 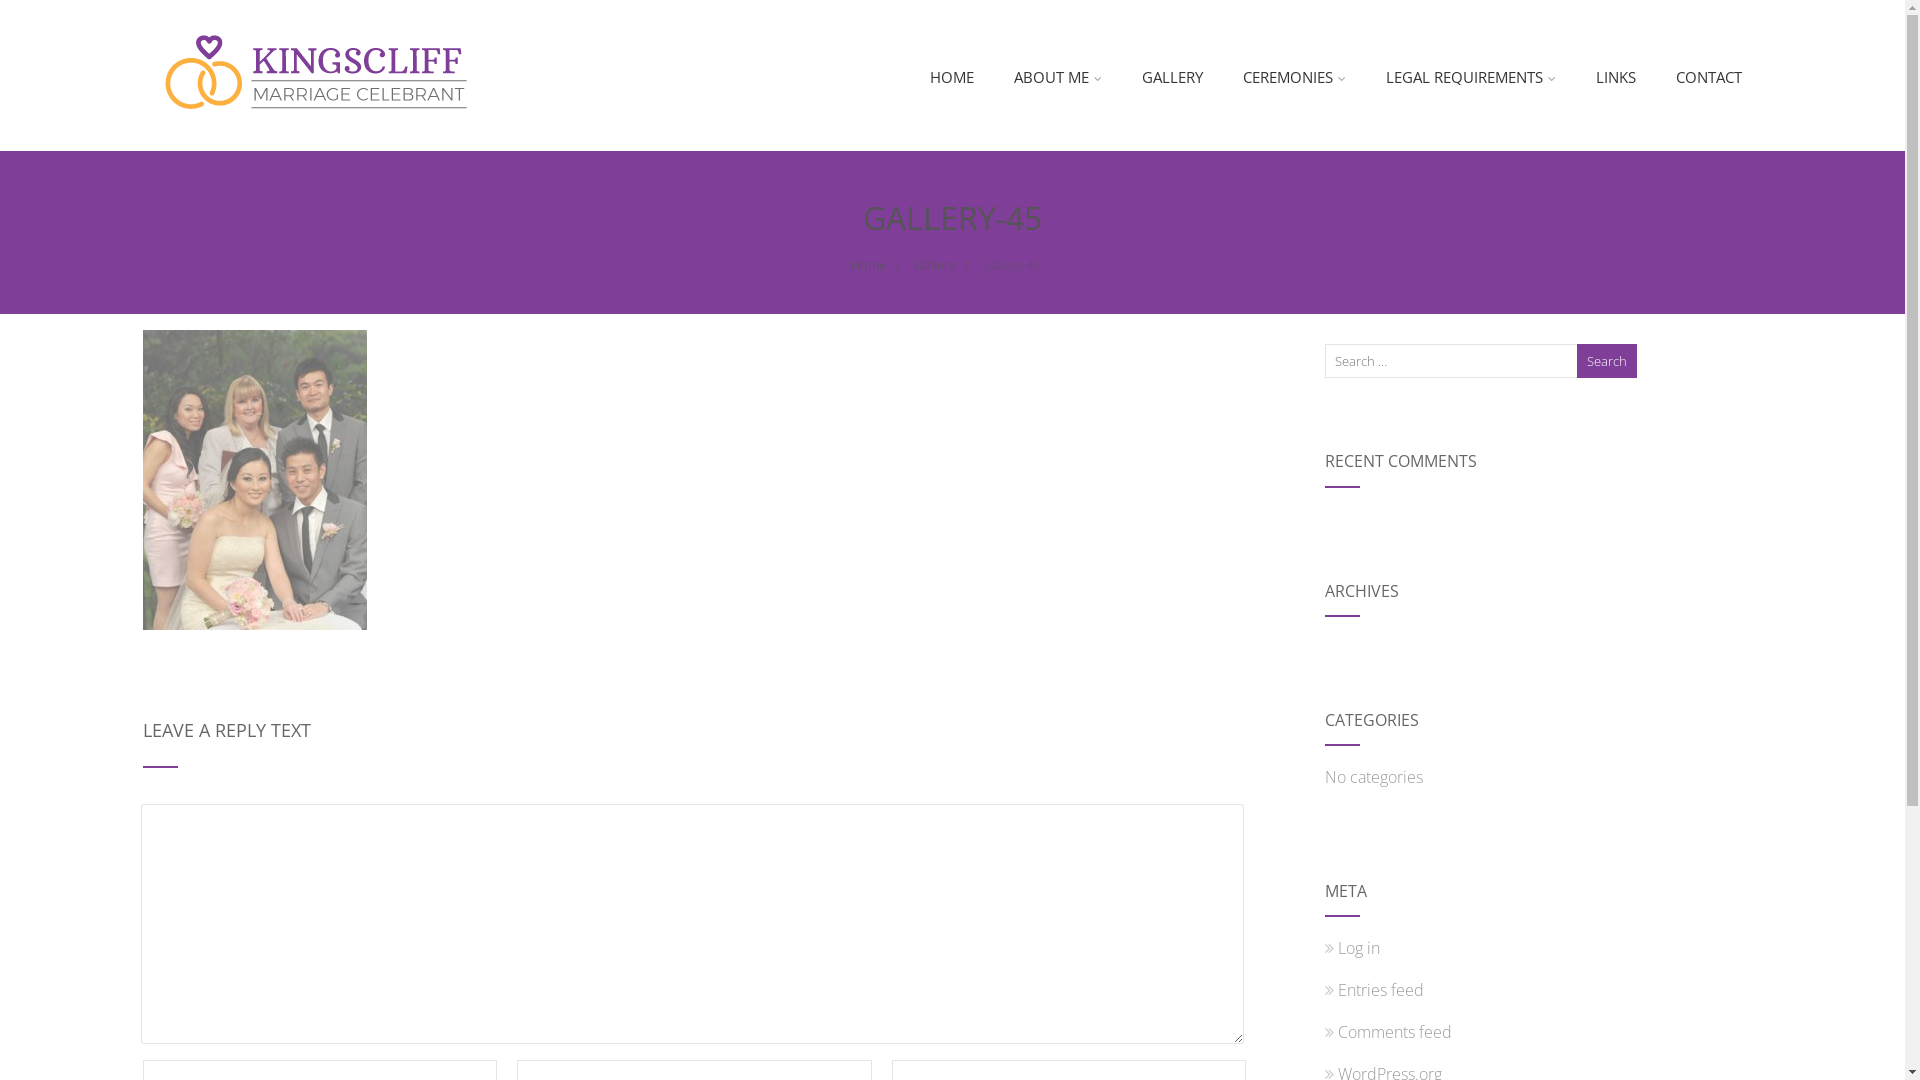 What do you see at coordinates (934, 265) in the screenshot?
I see `Gallery` at bounding box center [934, 265].